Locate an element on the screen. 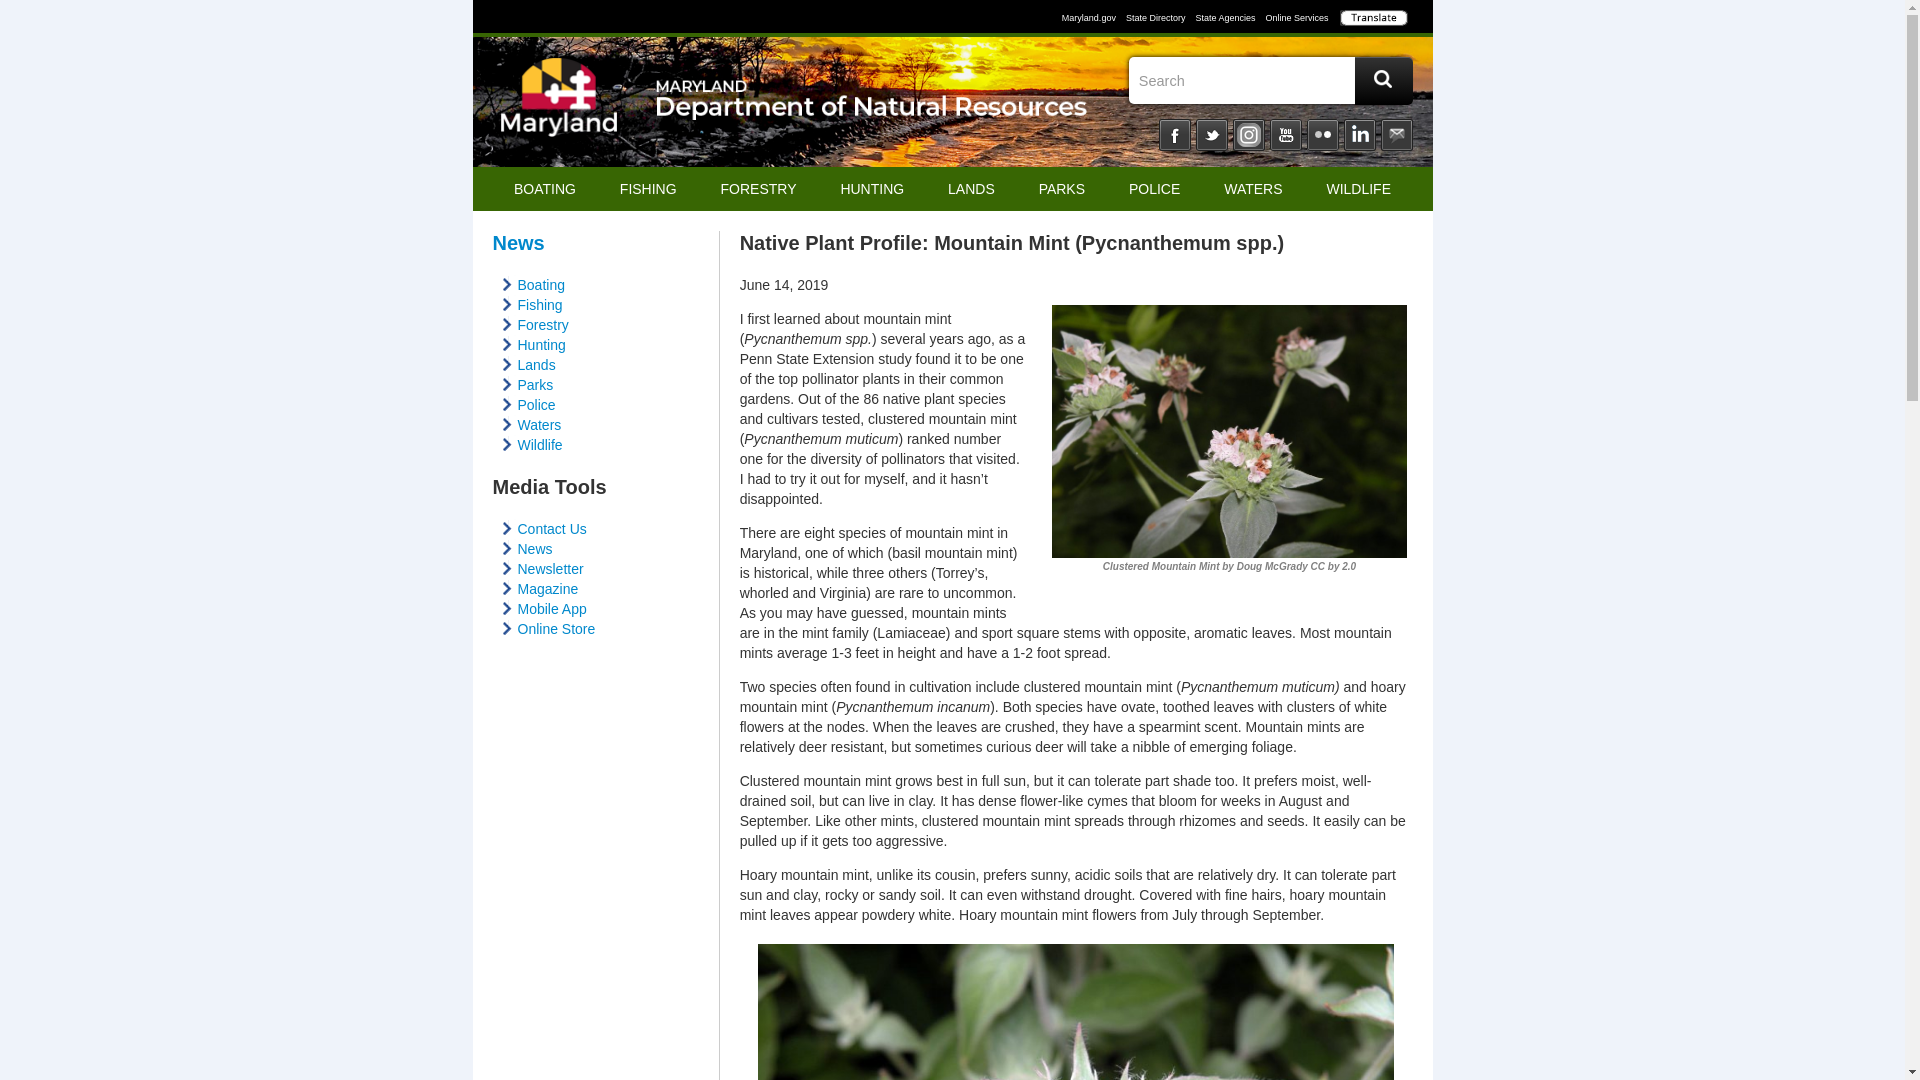  Twitter is located at coordinates (1212, 134).